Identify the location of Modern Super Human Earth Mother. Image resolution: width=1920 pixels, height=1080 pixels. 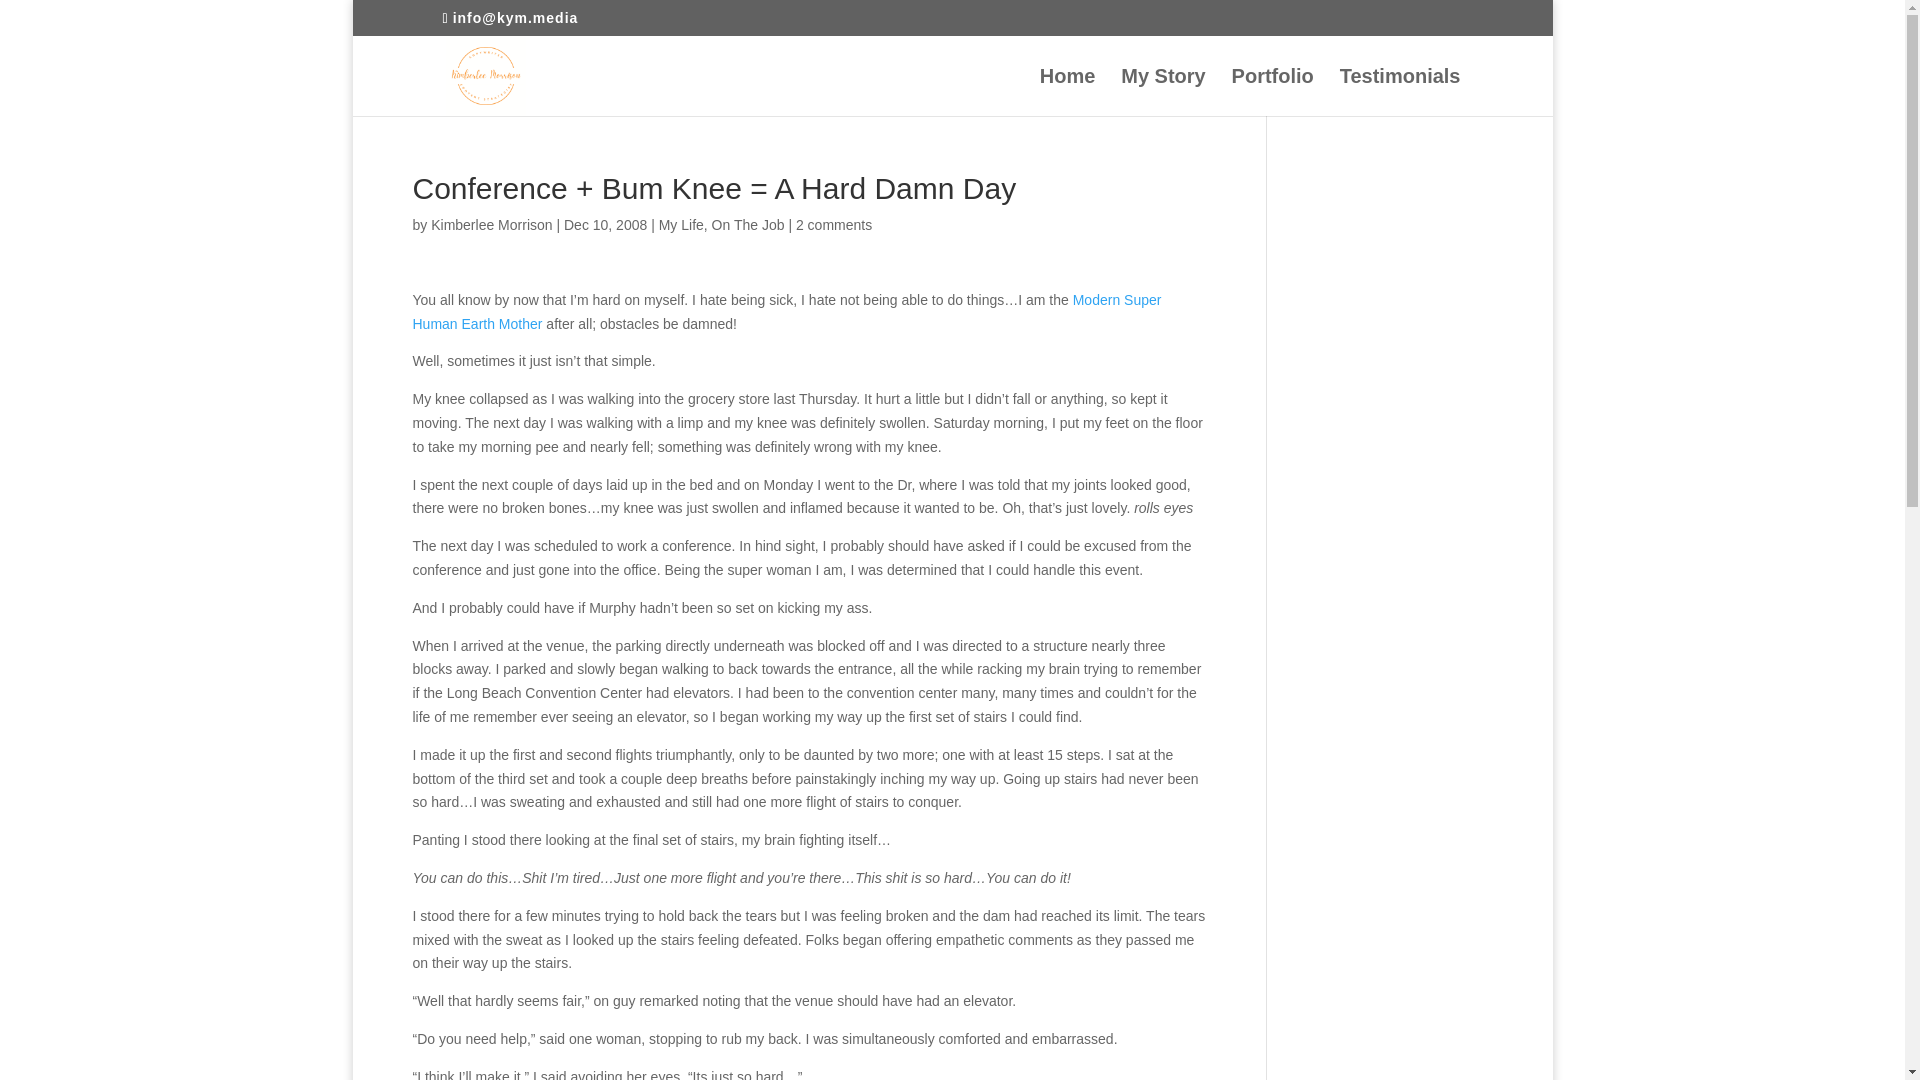
(786, 311).